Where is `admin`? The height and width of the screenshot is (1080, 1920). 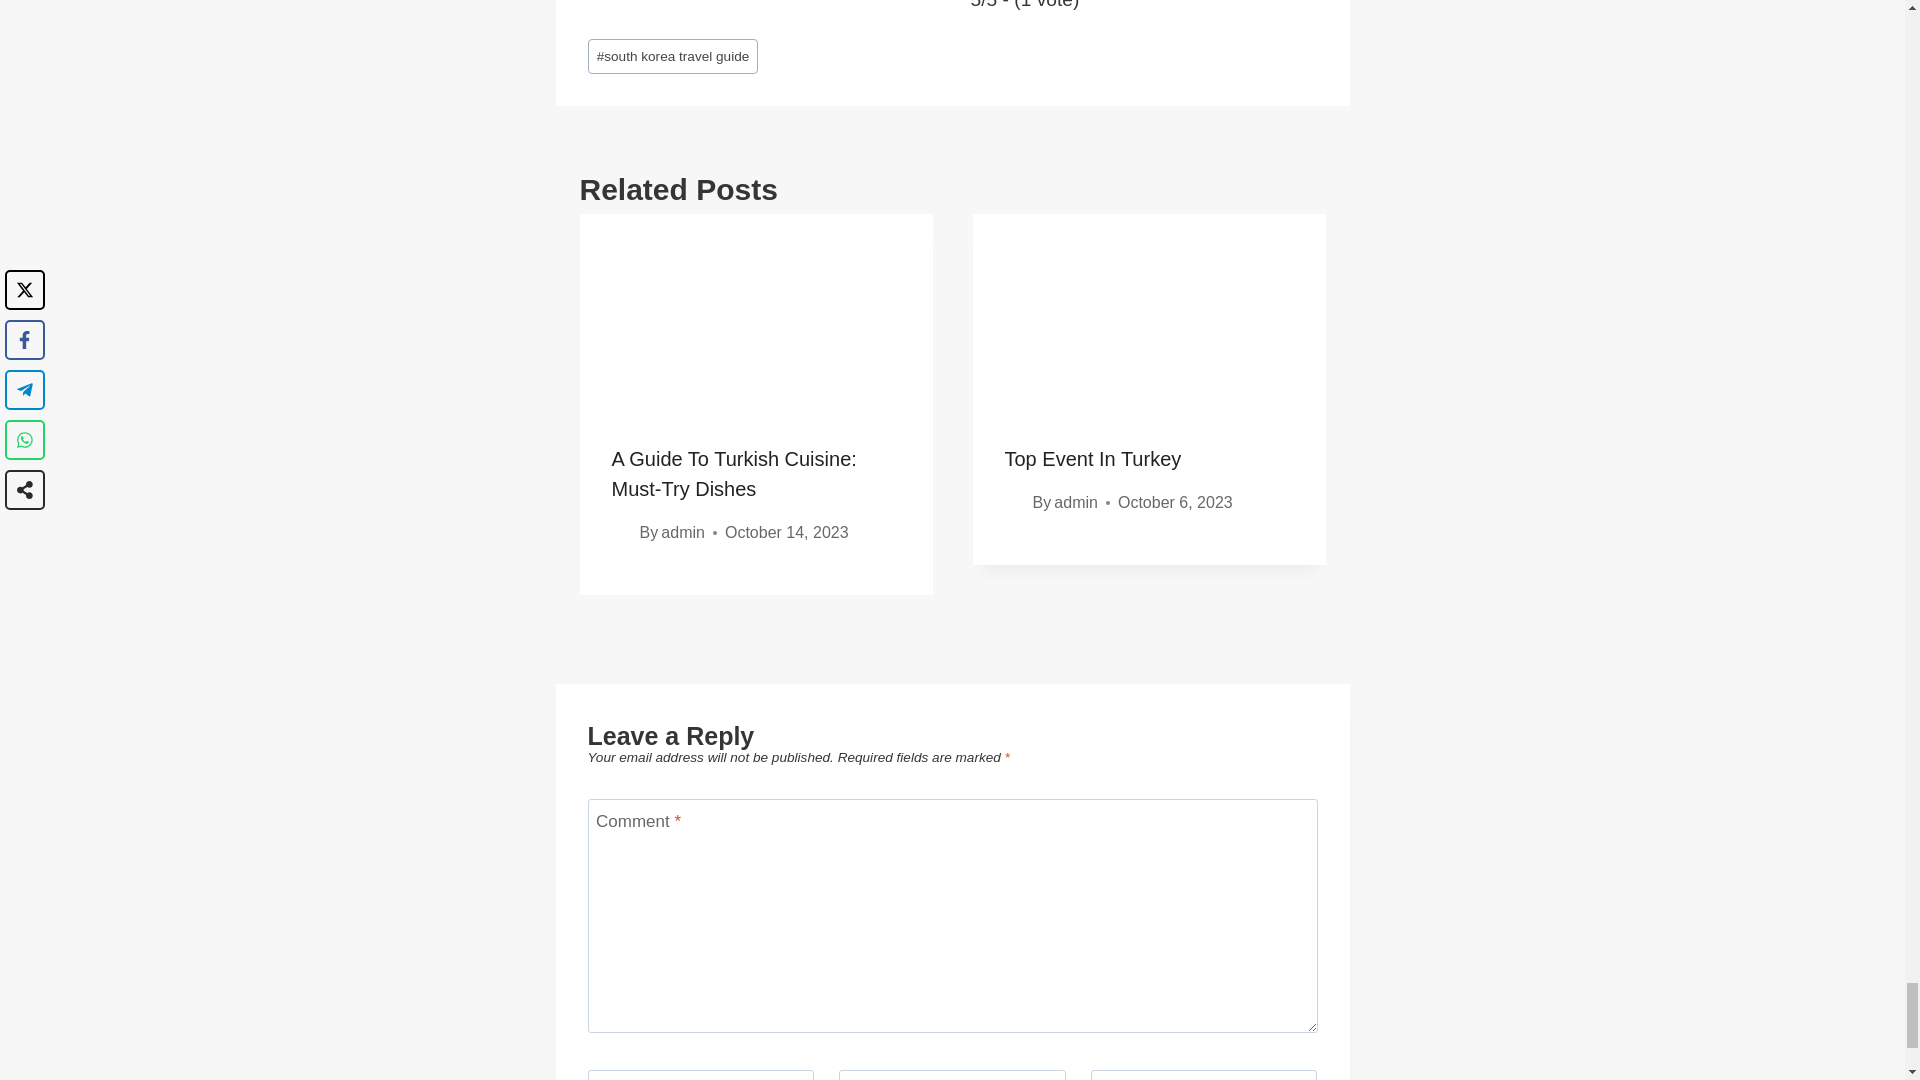 admin is located at coordinates (682, 532).